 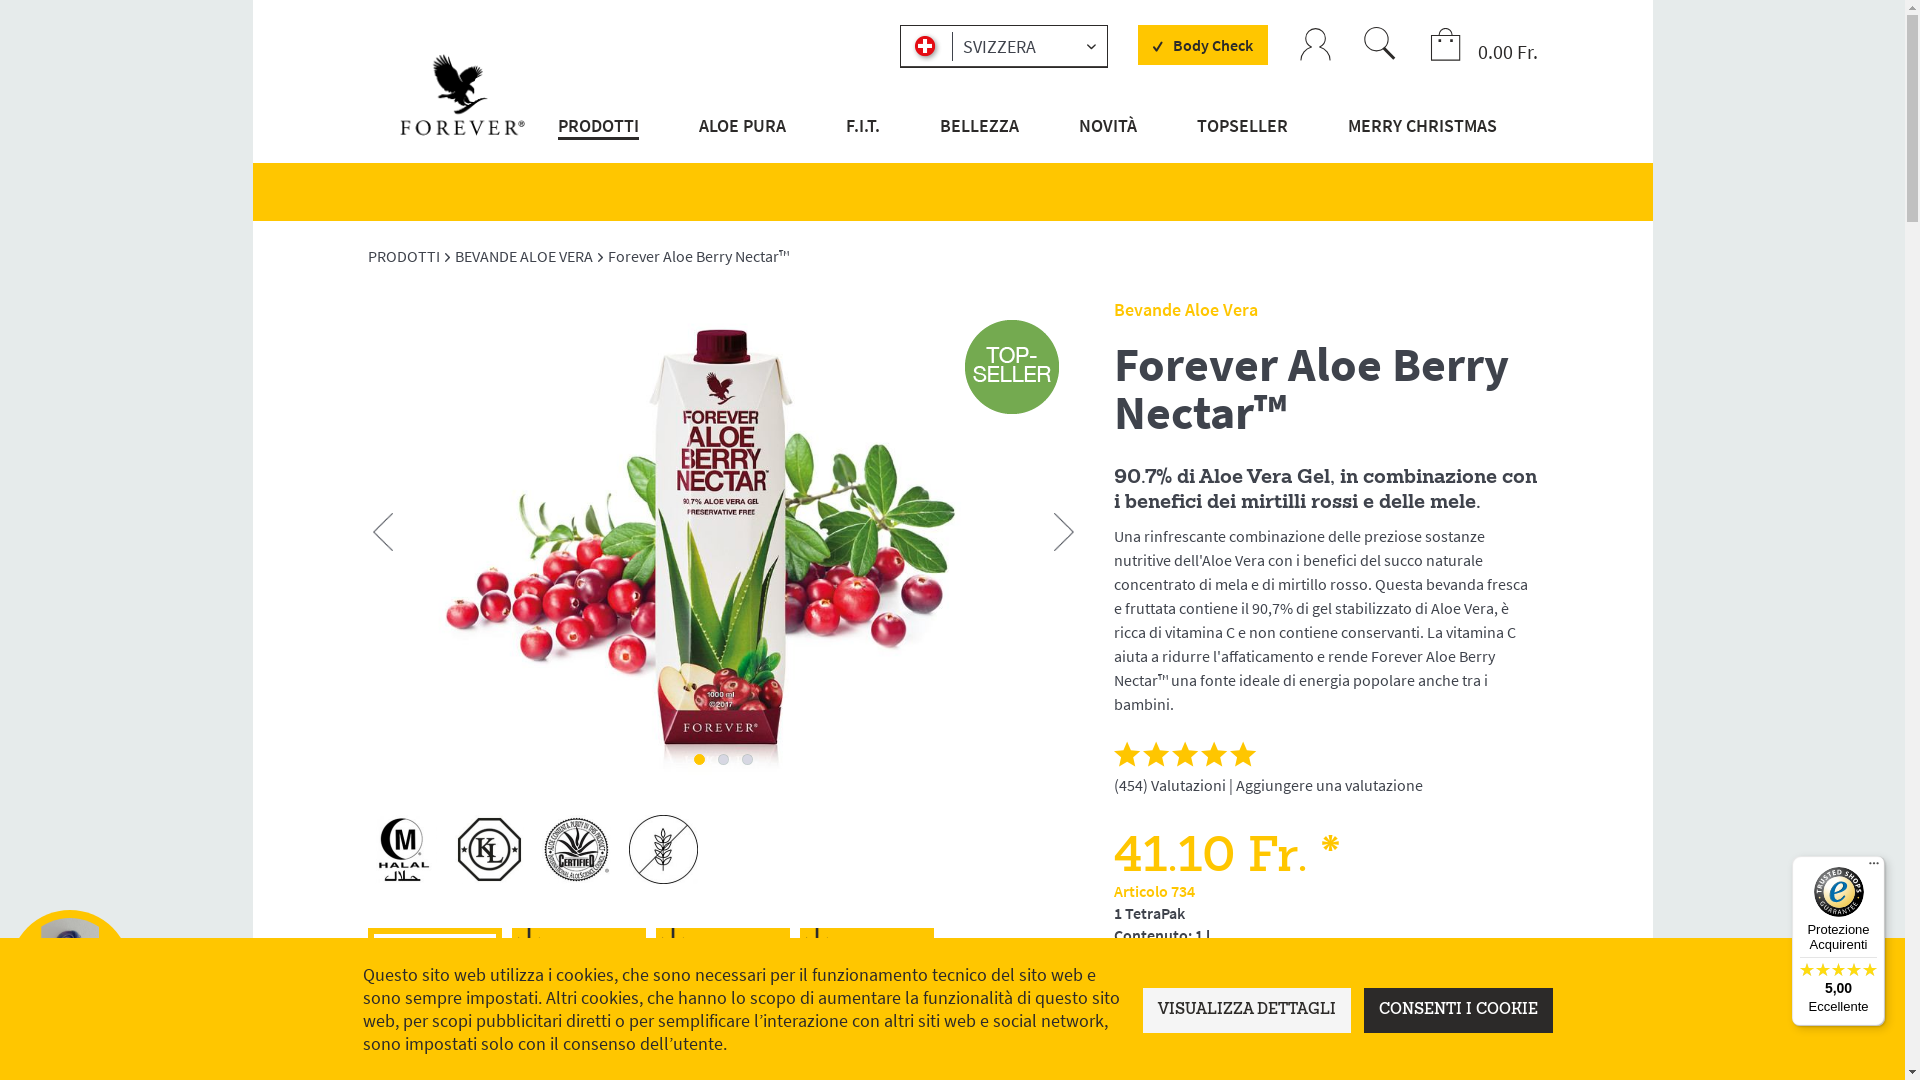 What do you see at coordinates (1246, 1010) in the screenshot?
I see `VISUALIZZA DETTAGLI` at bounding box center [1246, 1010].